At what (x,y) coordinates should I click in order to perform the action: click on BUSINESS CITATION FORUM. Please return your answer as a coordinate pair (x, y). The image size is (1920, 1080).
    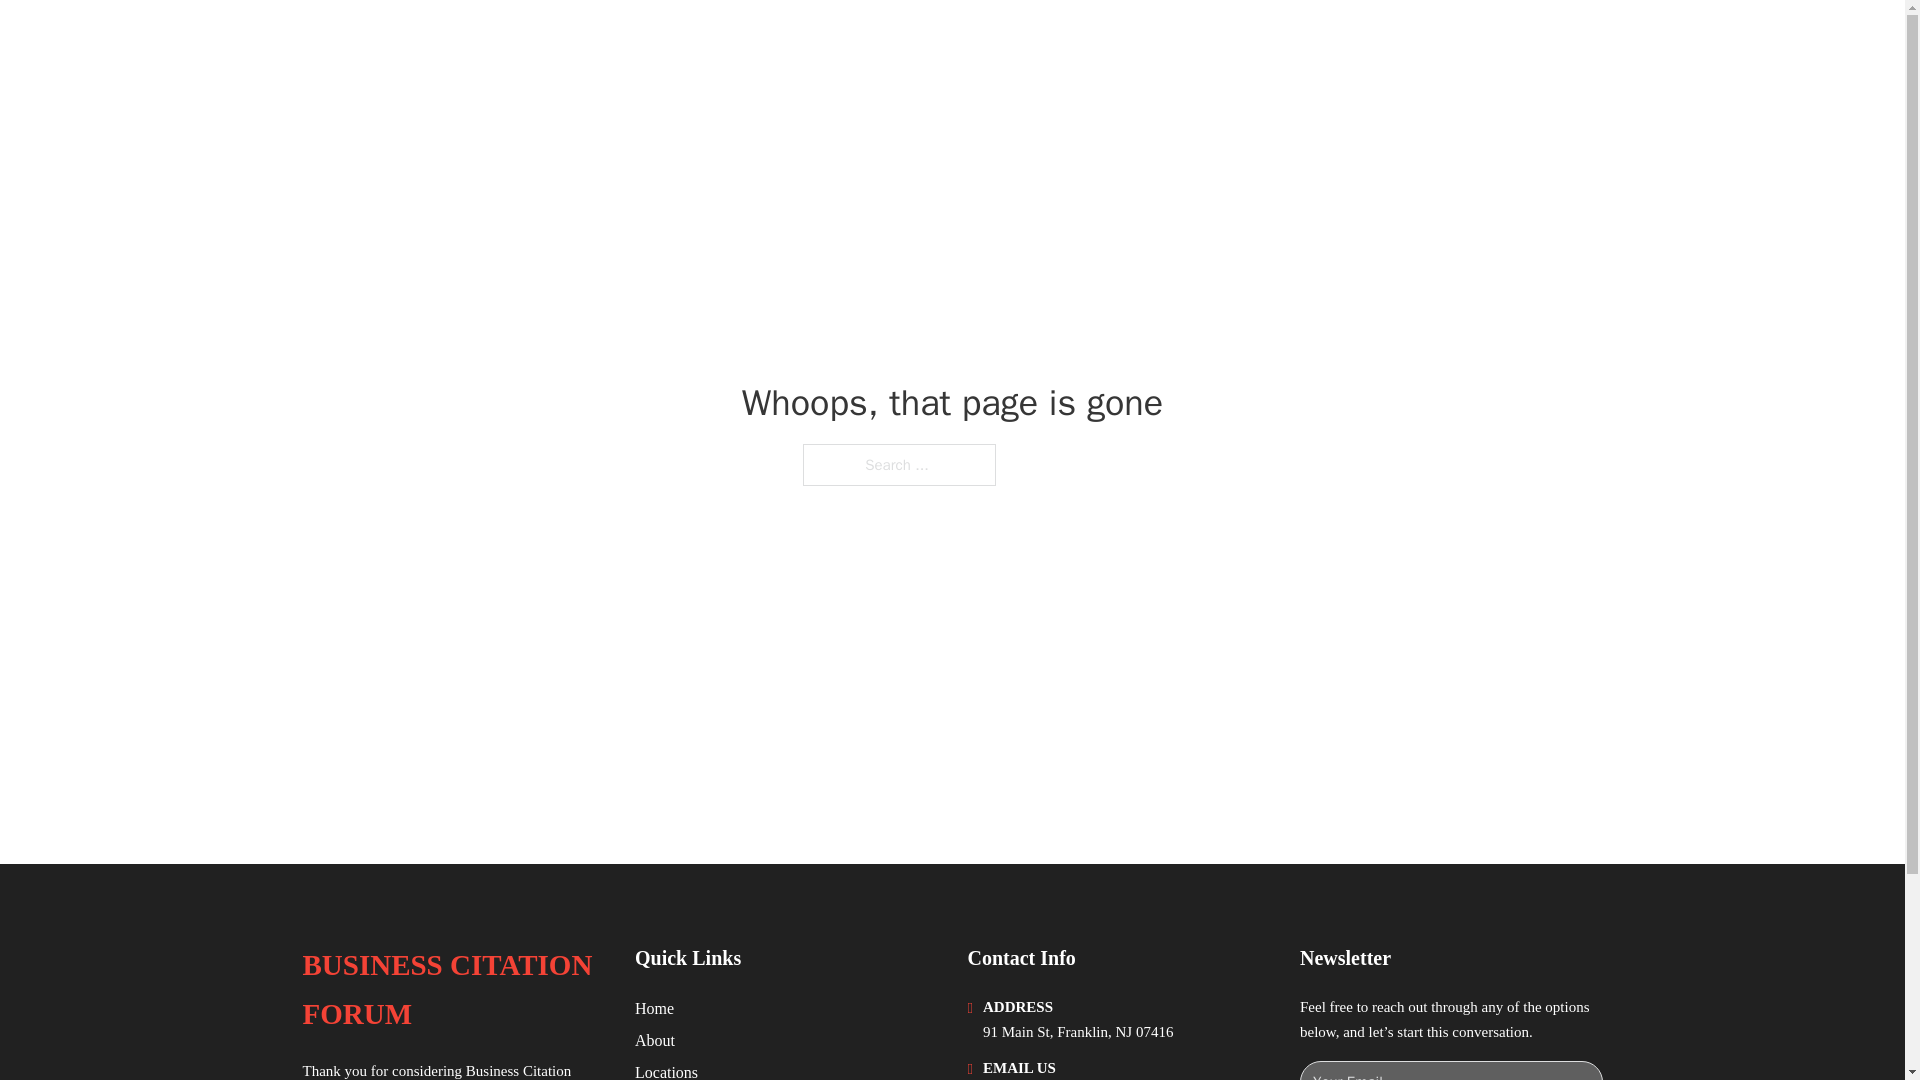
    Looking at the image, I should click on (452, 990).